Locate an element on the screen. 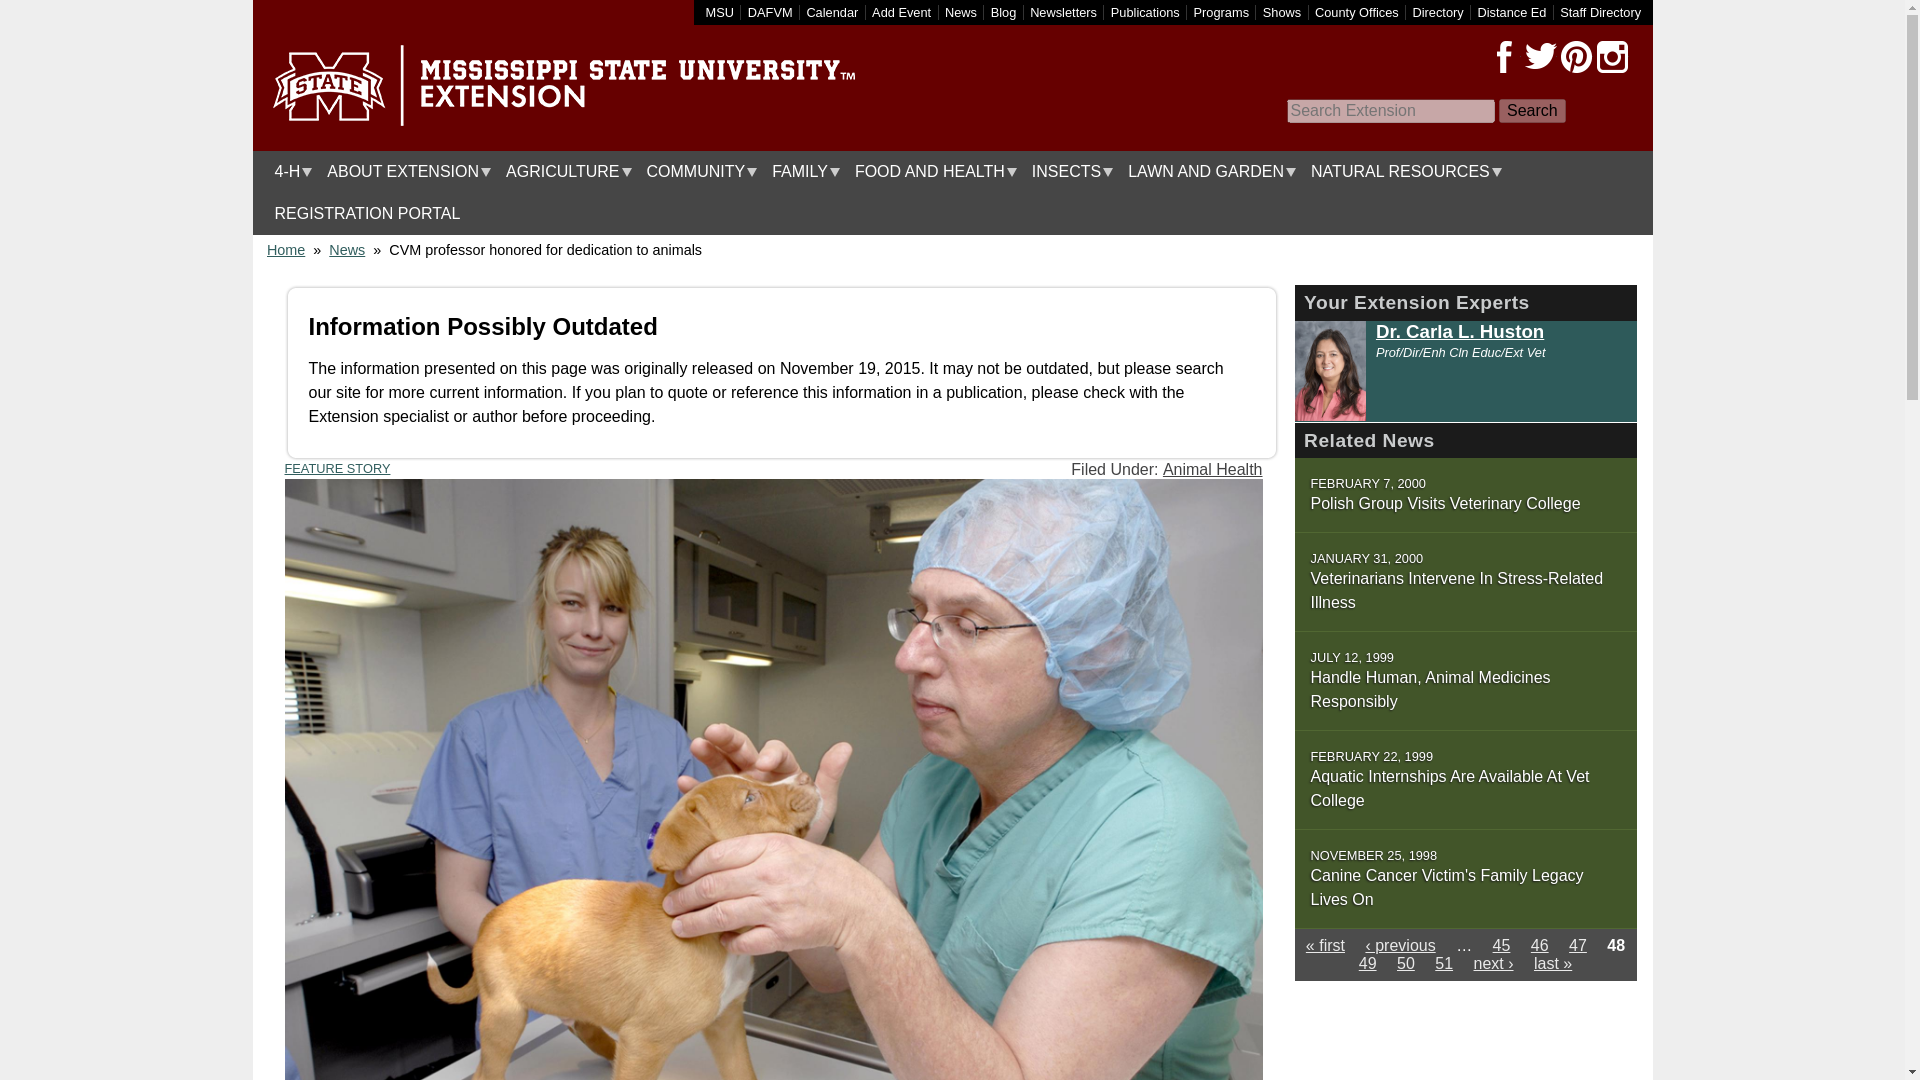 Image resolution: width=1920 pixels, height=1080 pixels. Shows is located at coordinates (1282, 12).